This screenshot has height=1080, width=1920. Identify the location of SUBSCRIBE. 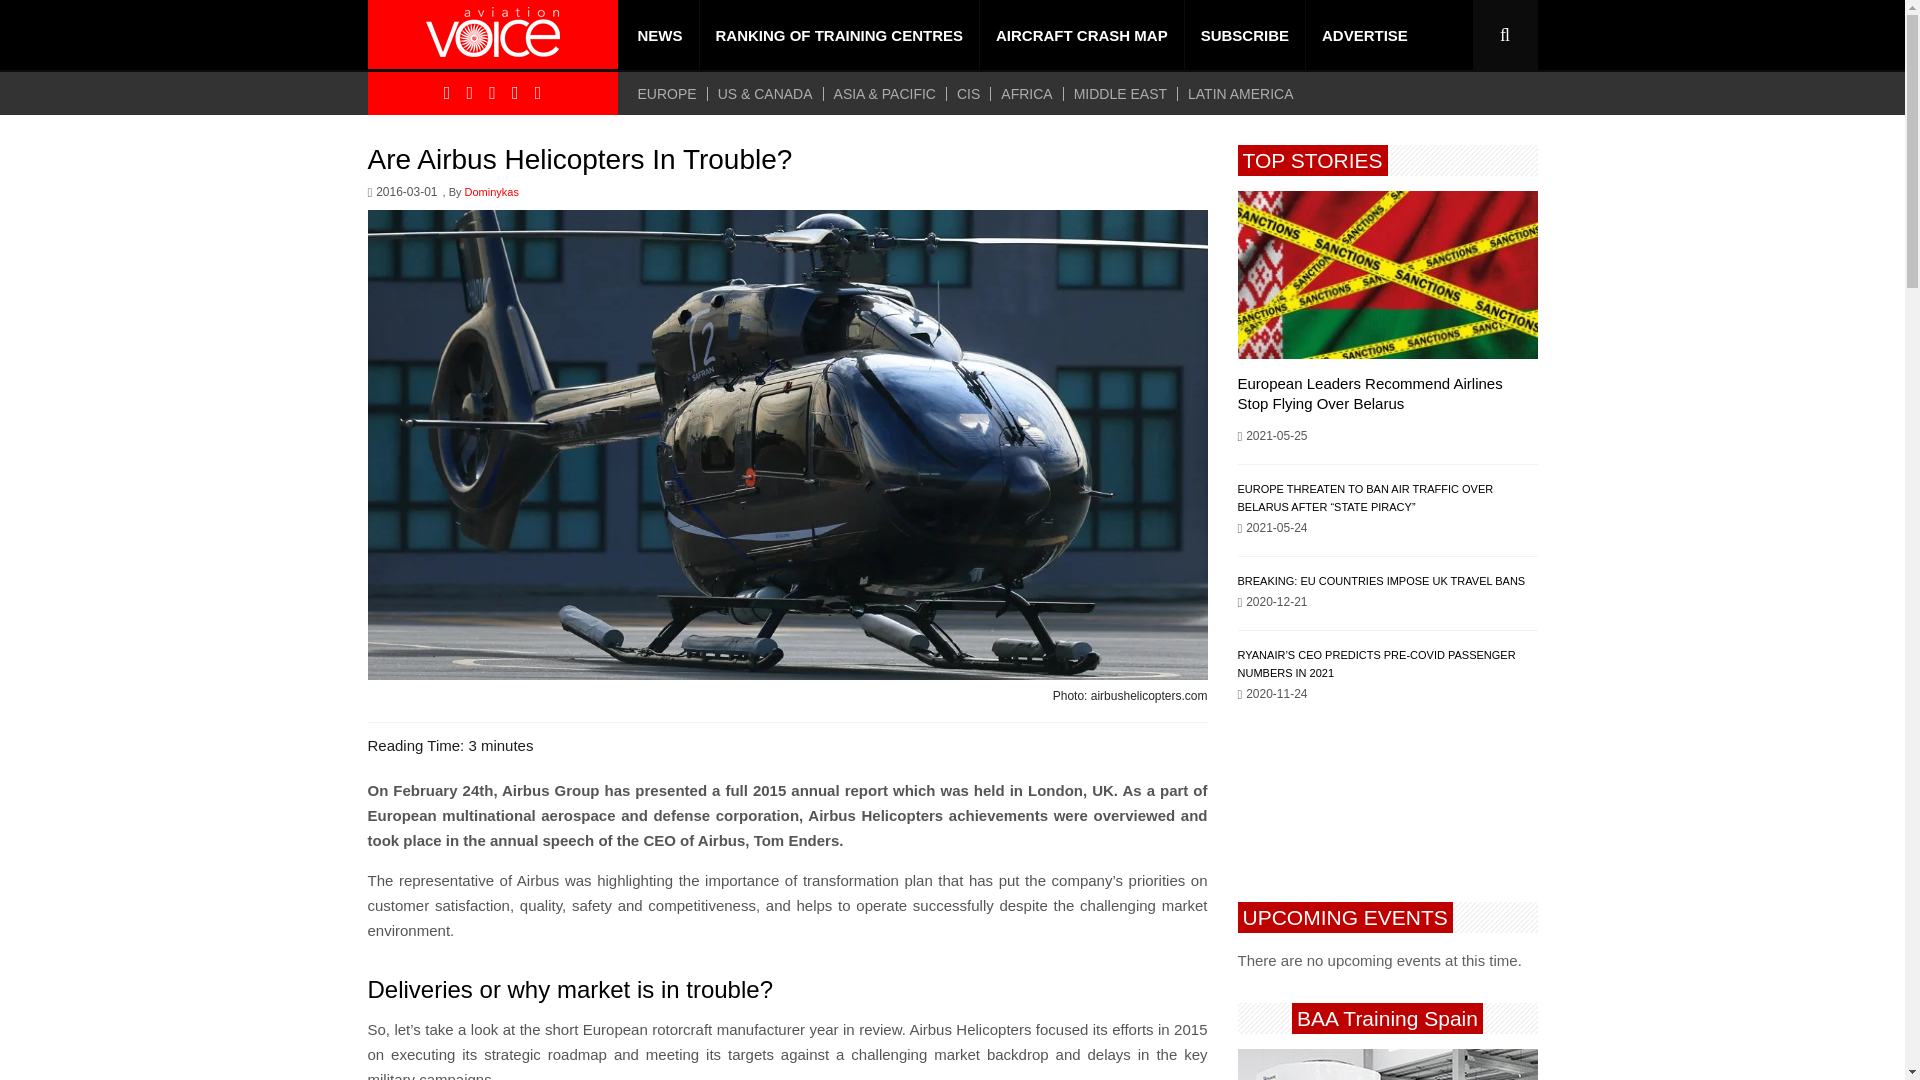
(1244, 35).